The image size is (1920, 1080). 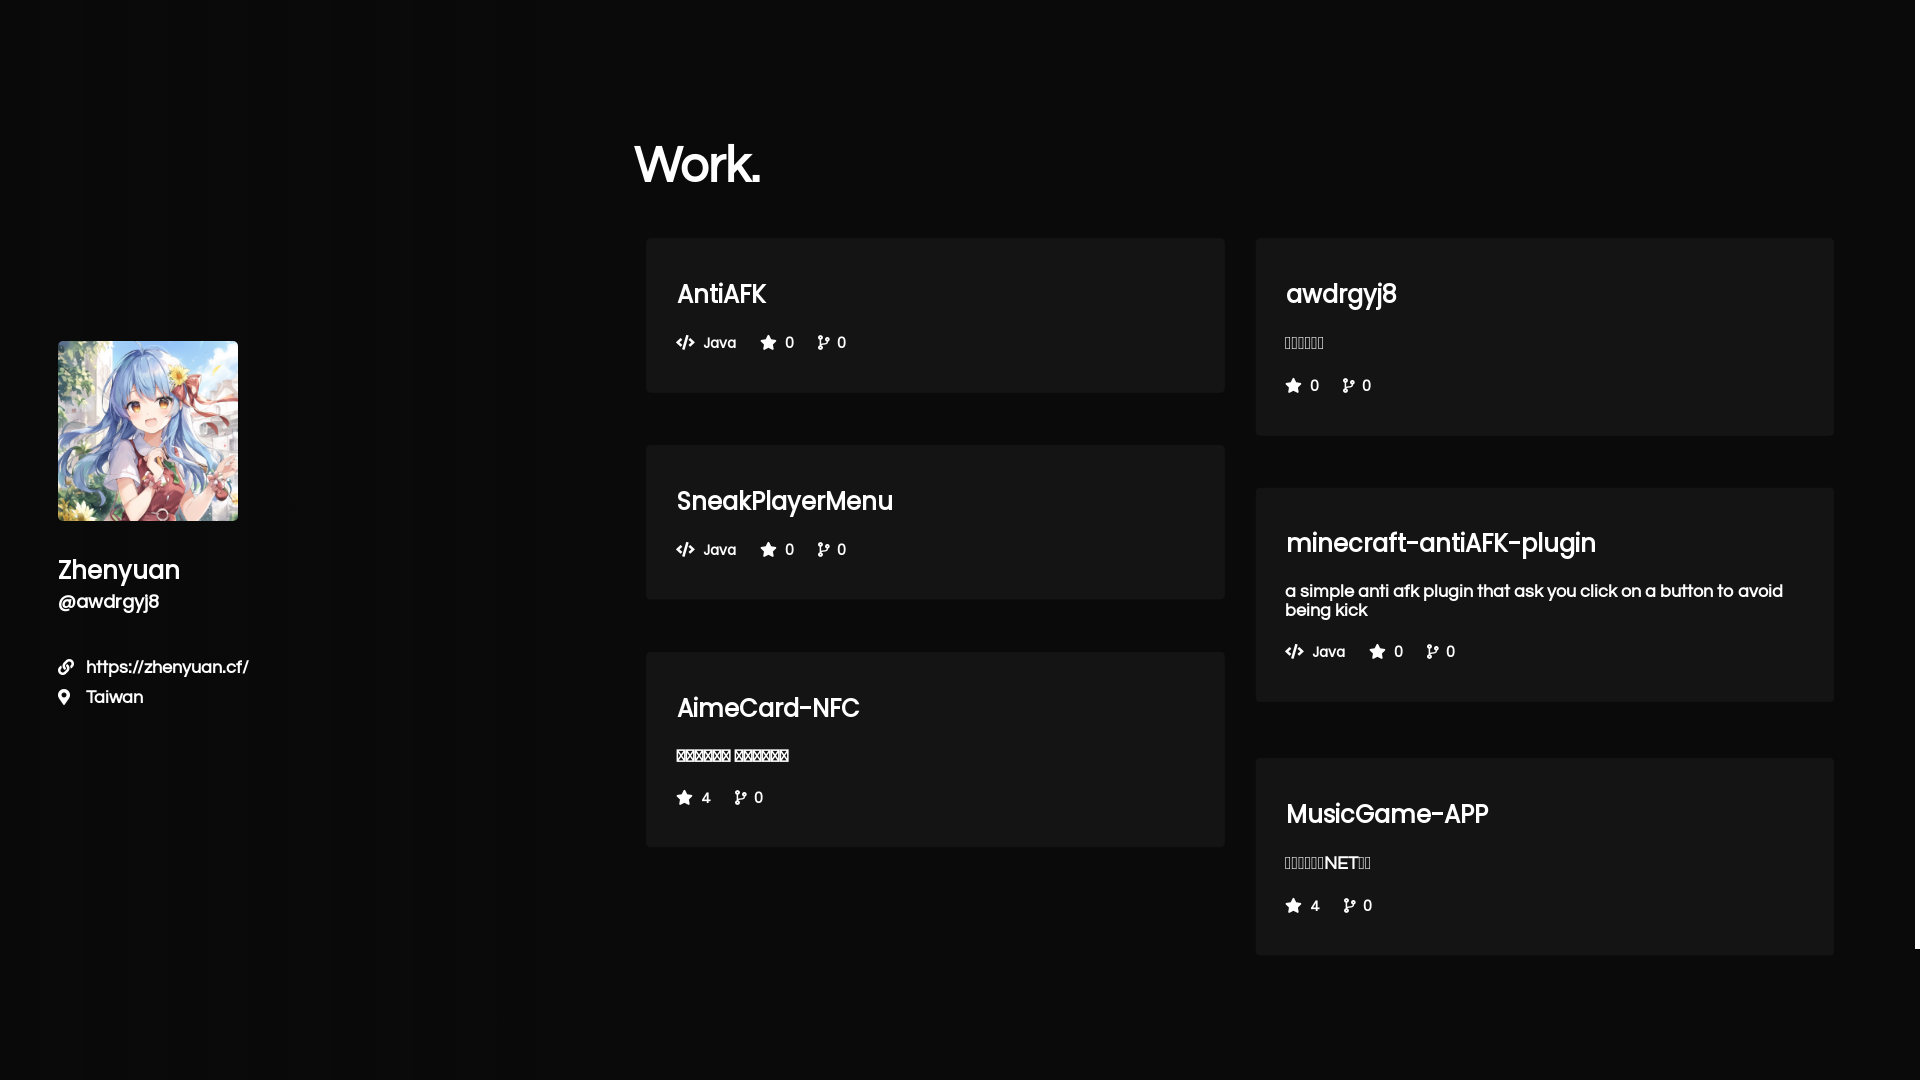 What do you see at coordinates (936, 522) in the screenshot?
I see `SneakPlayerMenu
  Java   0   0` at bounding box center [936, 522].